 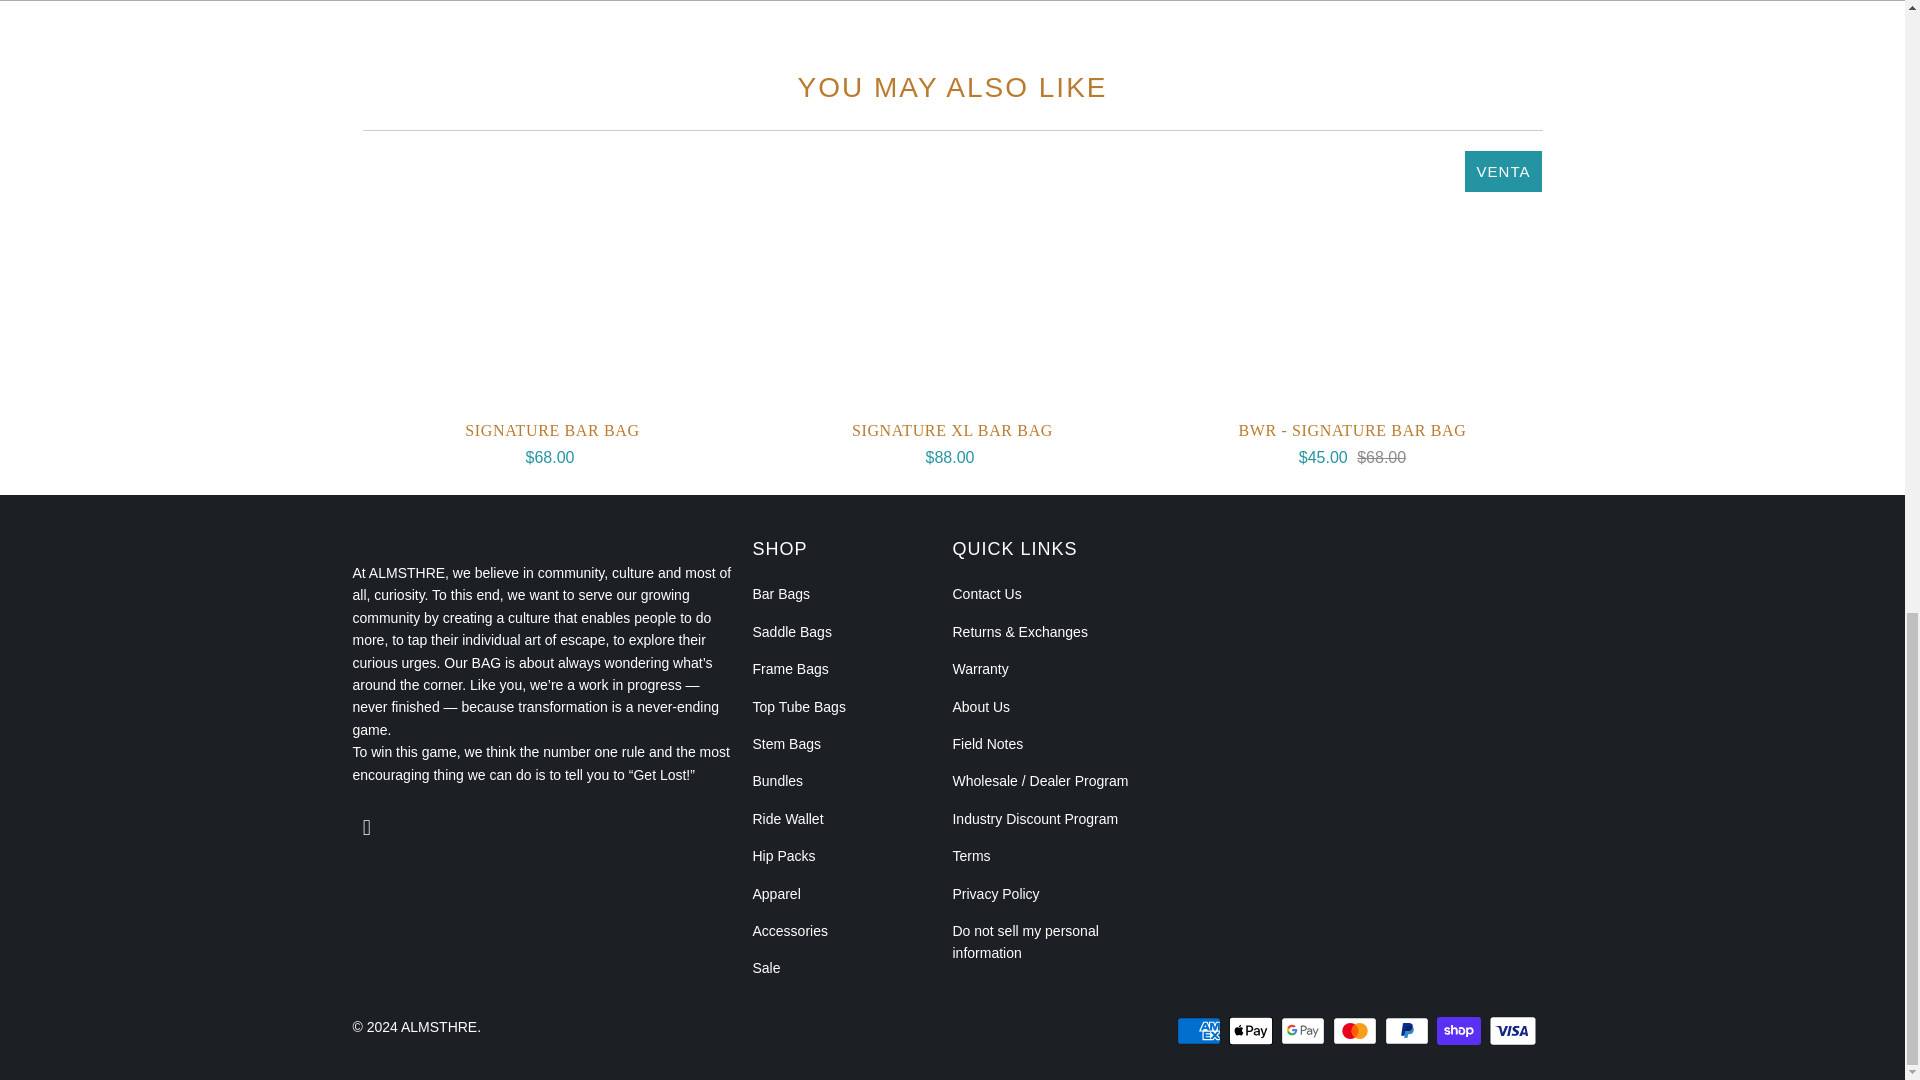 I want to click on Apple Pay, so click(x=1252, y=1031).